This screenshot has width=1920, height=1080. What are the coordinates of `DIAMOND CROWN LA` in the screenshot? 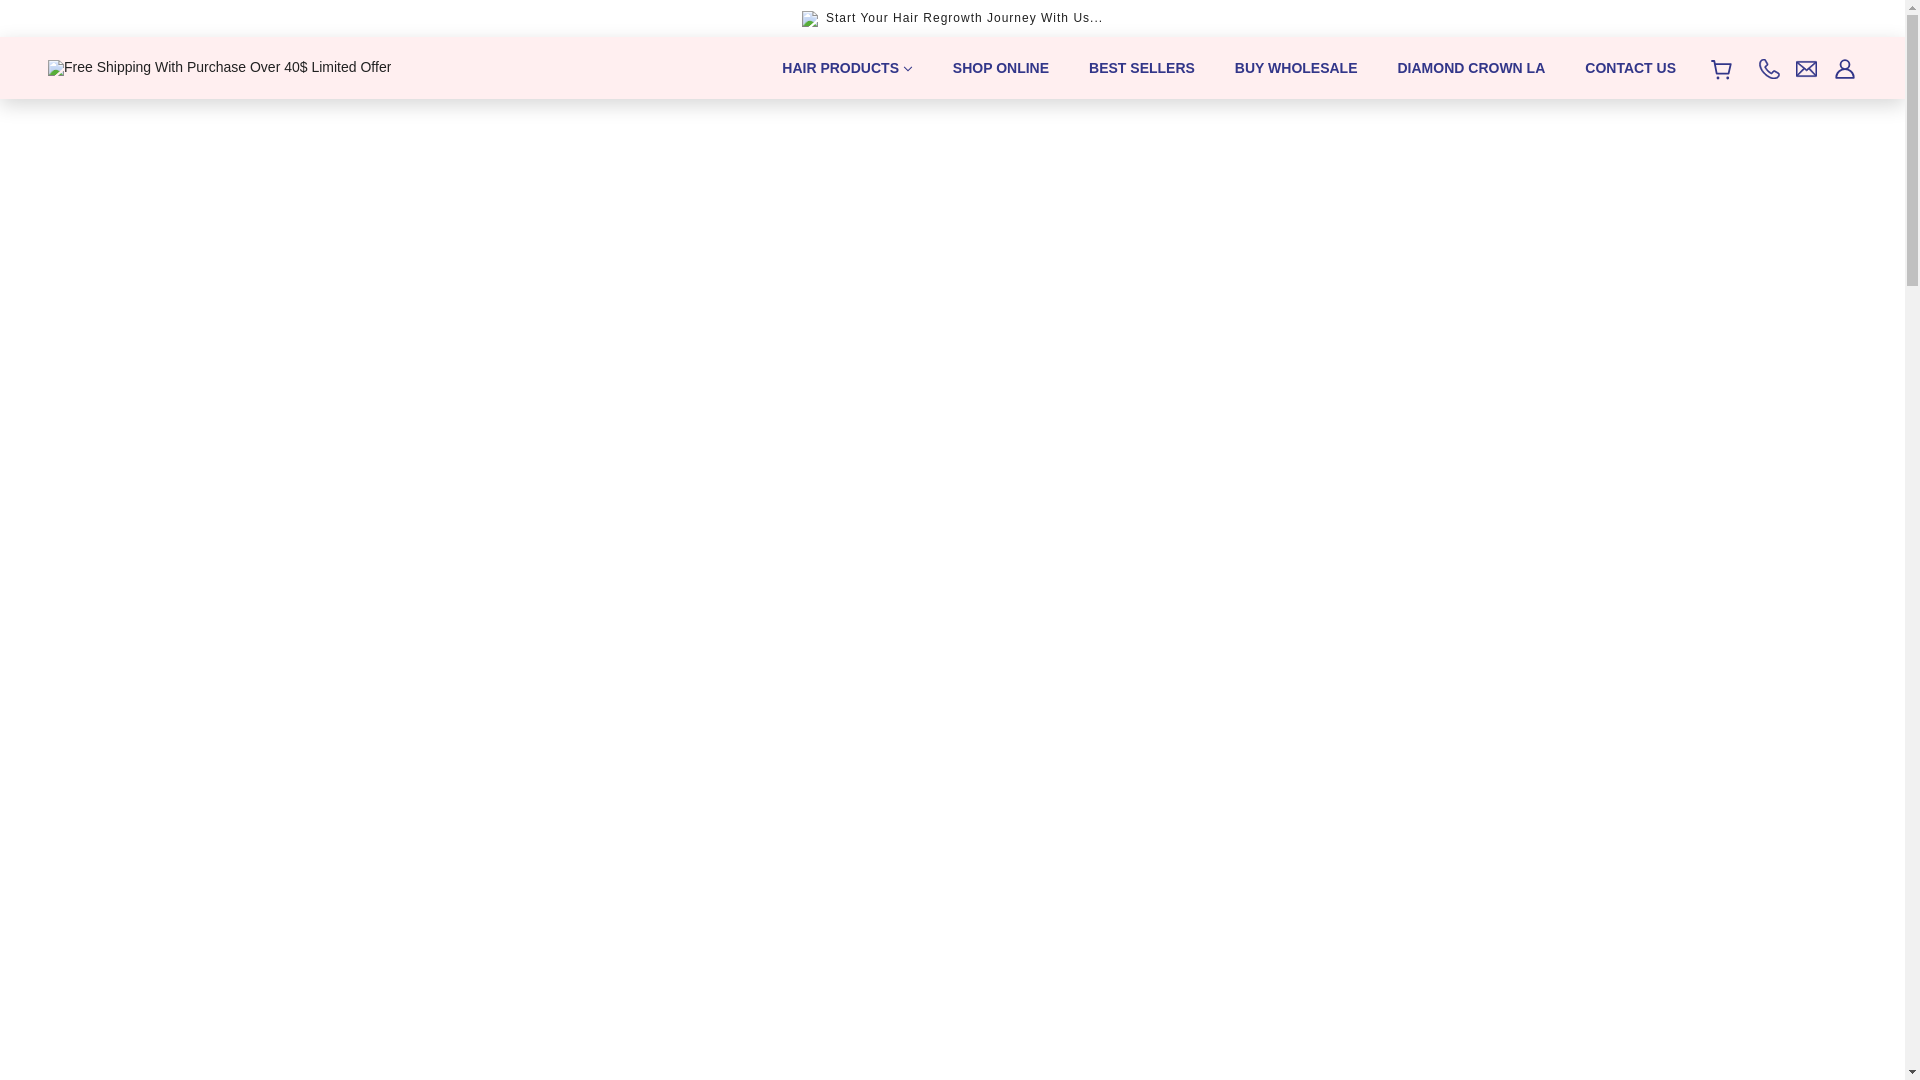 It's located at (1472, 68).